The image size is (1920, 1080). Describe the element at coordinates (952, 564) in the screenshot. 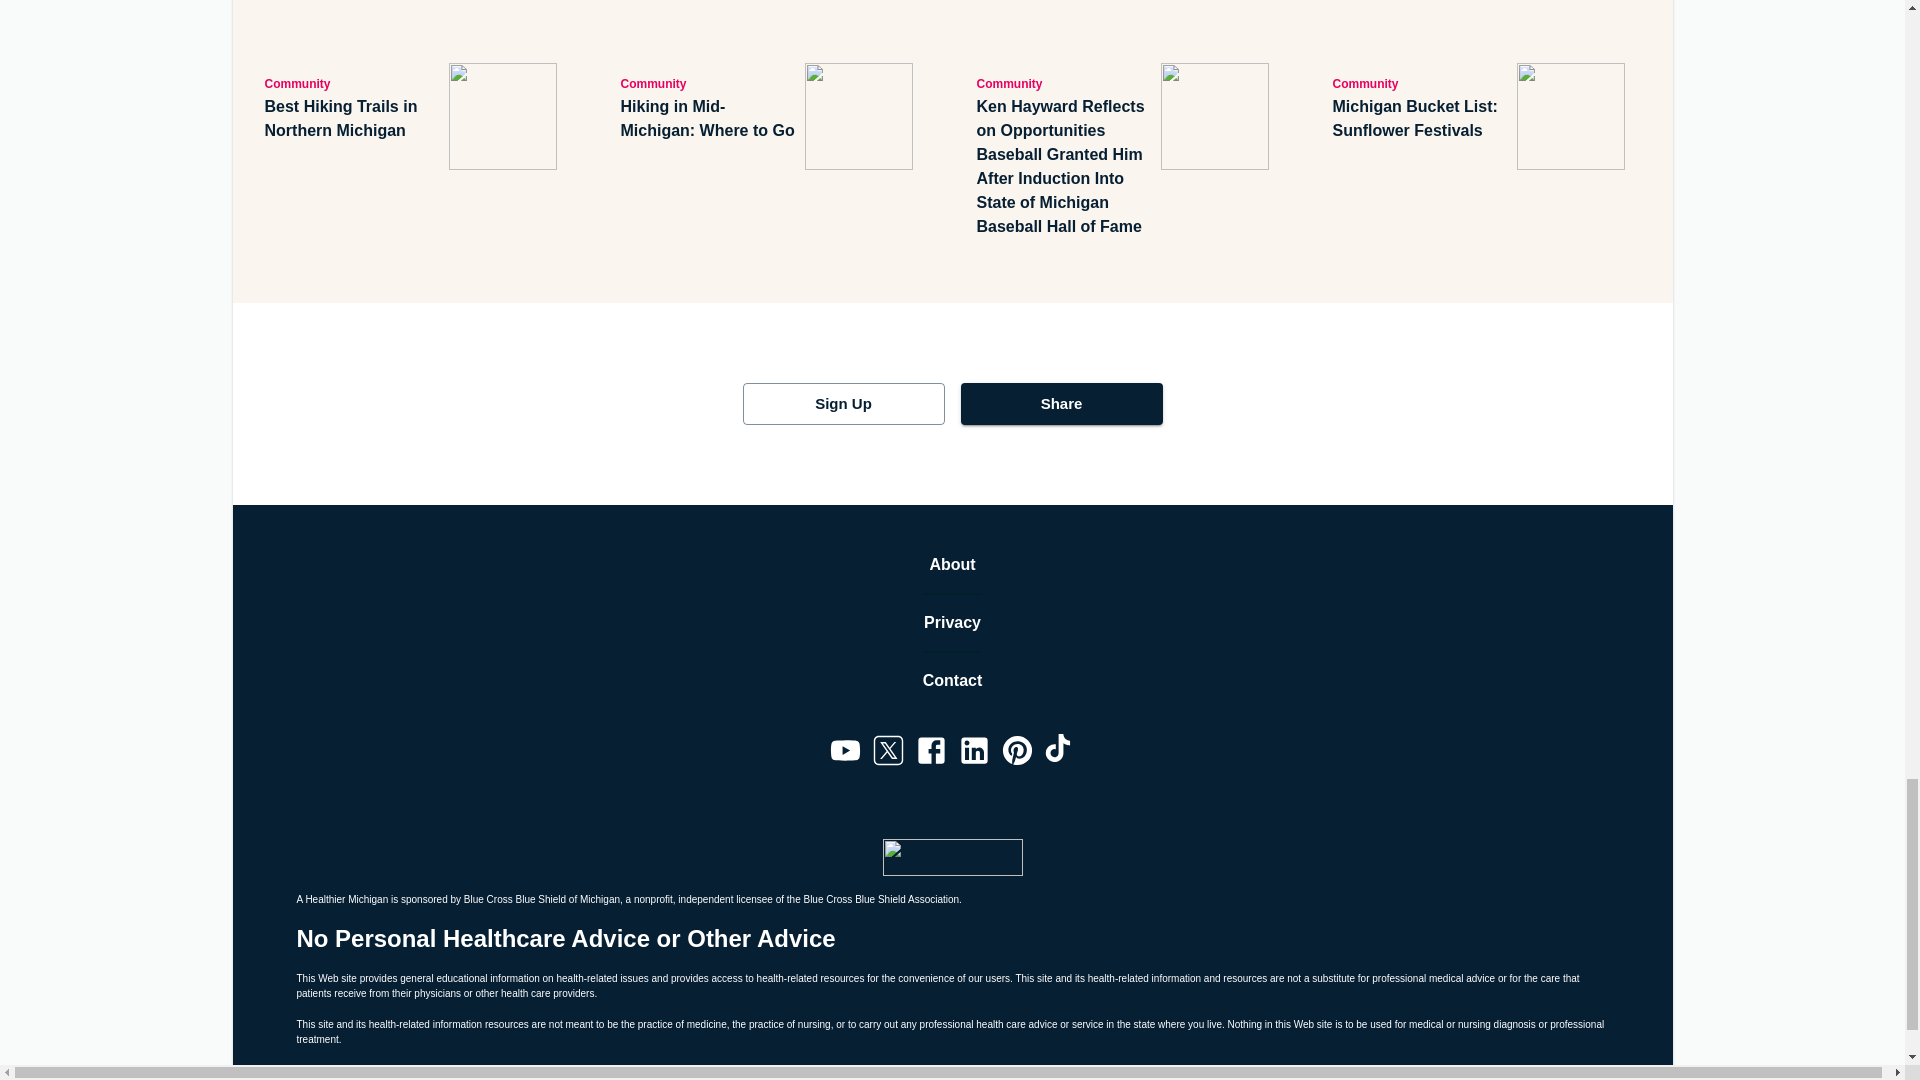

I see `About` at that location.